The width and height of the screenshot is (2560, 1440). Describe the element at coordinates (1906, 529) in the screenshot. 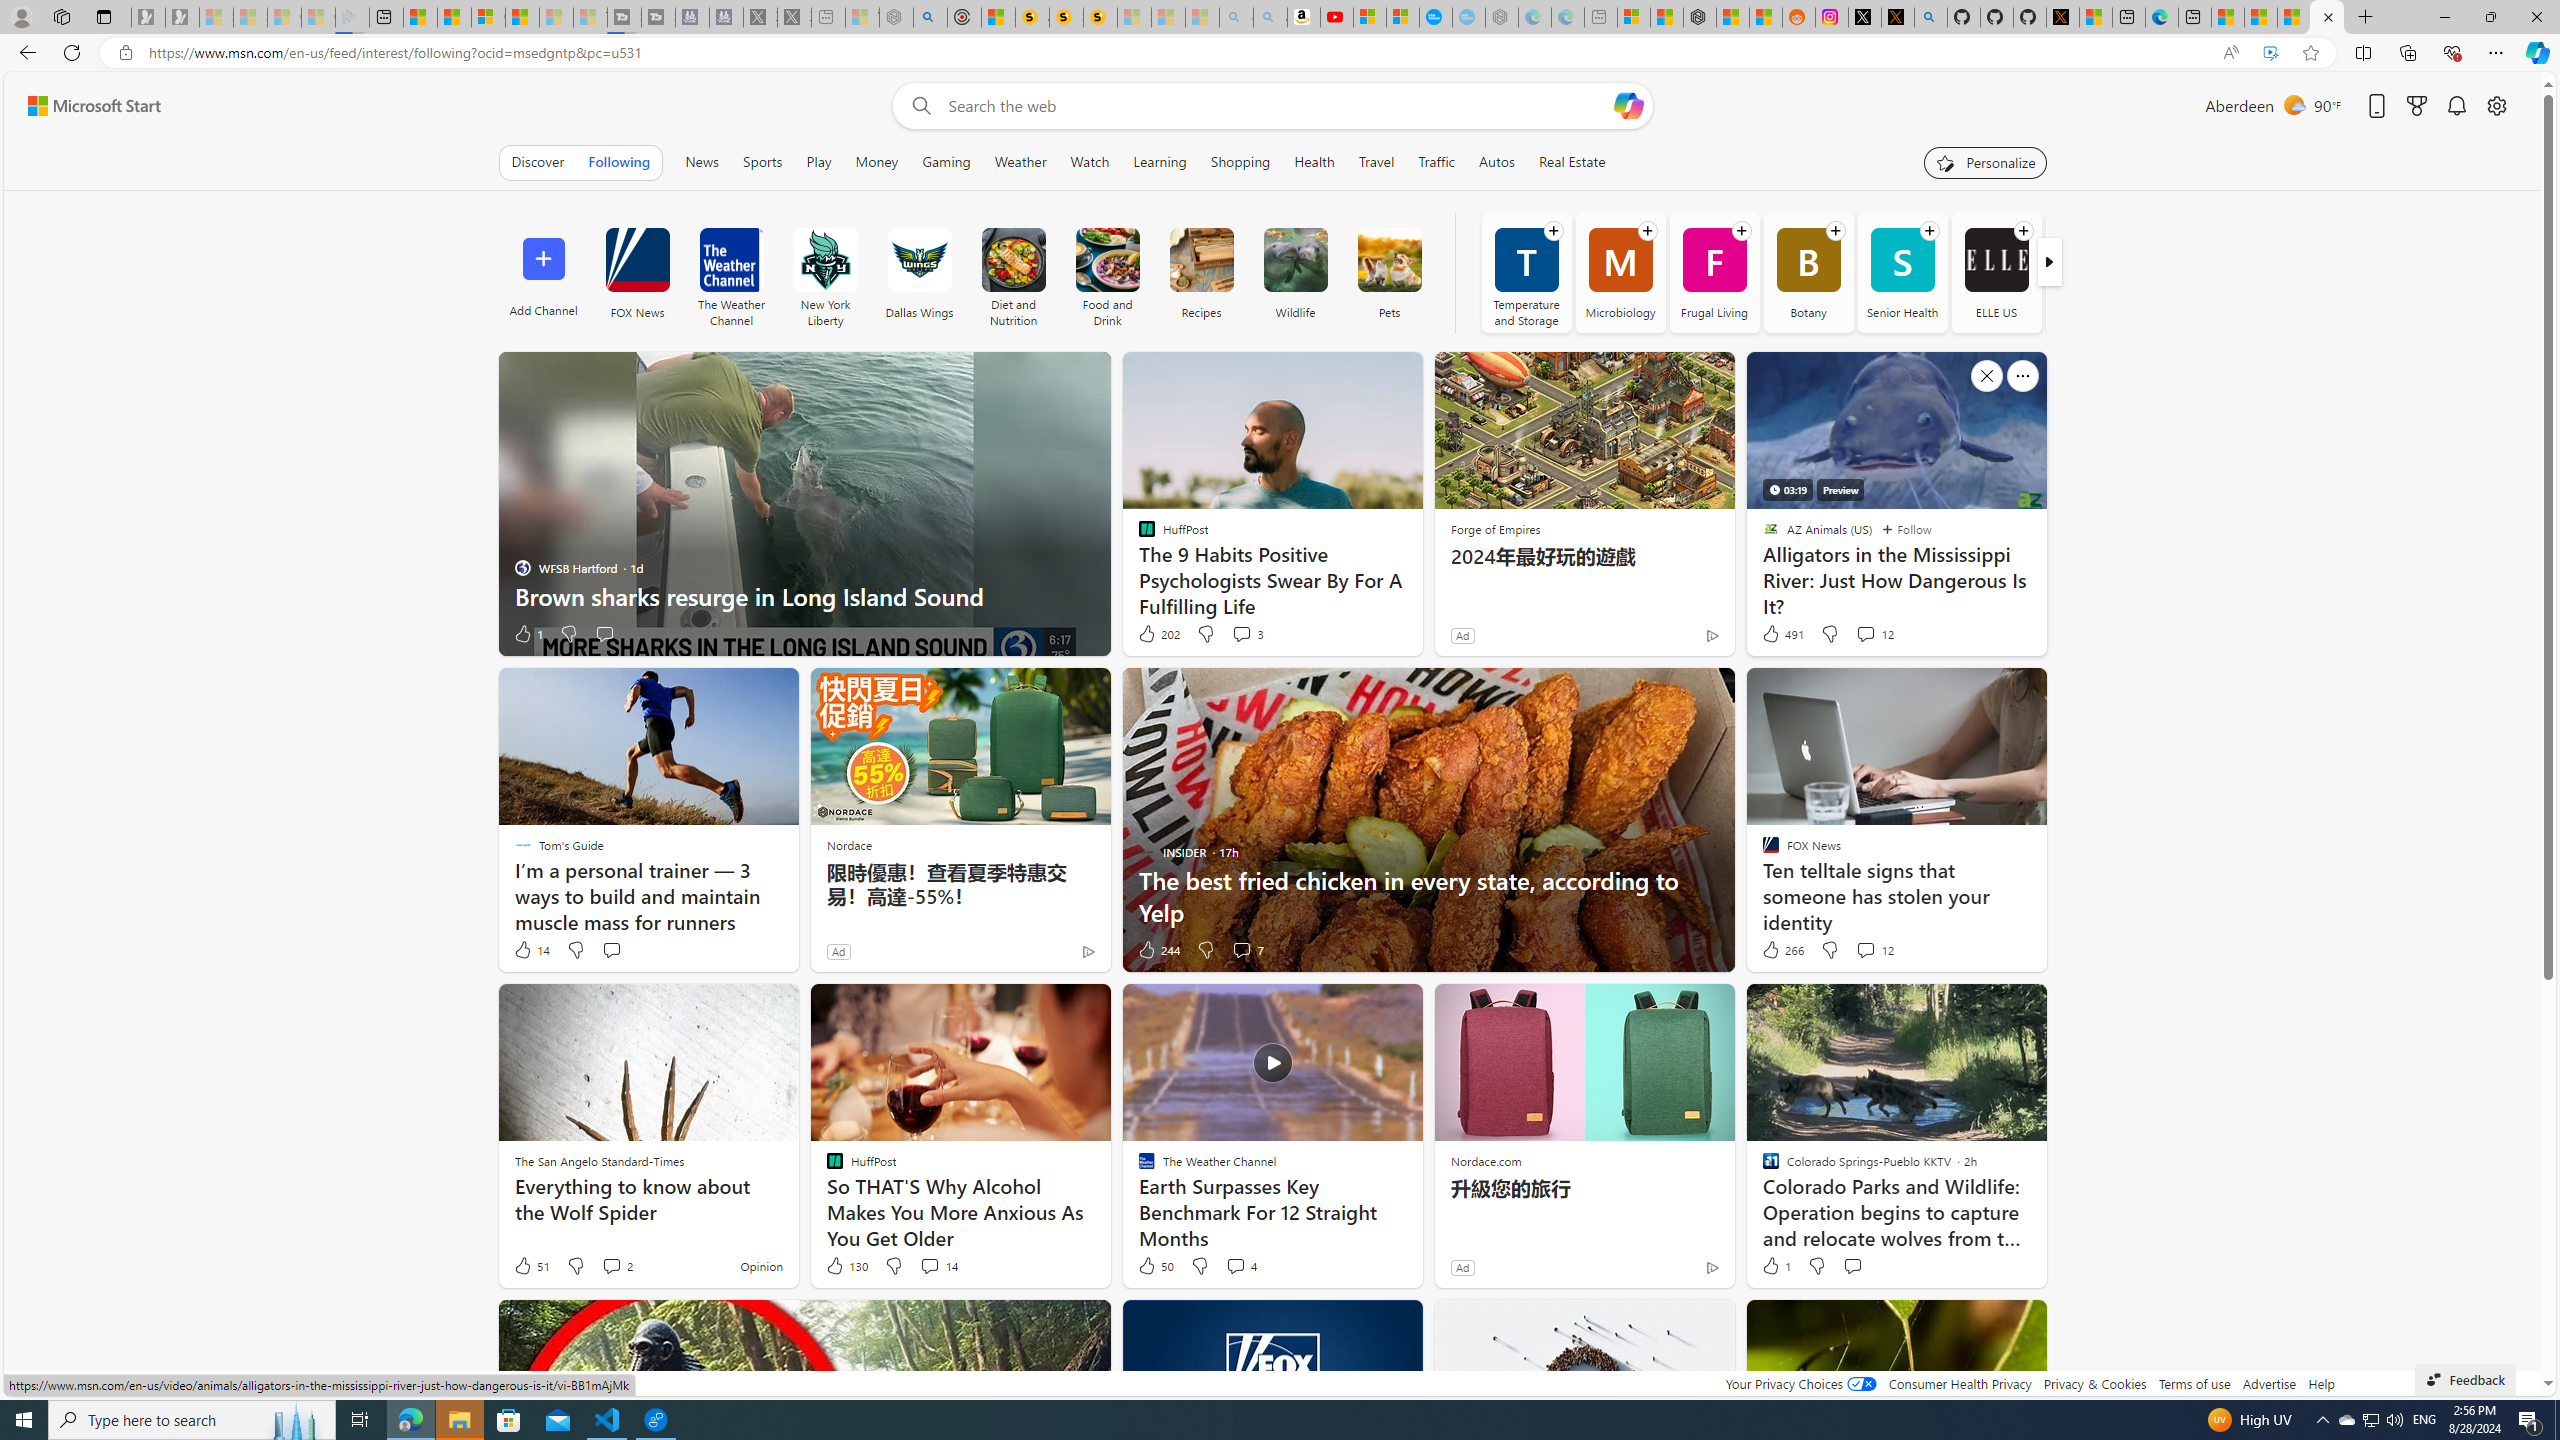

I see `Follow` at that location.